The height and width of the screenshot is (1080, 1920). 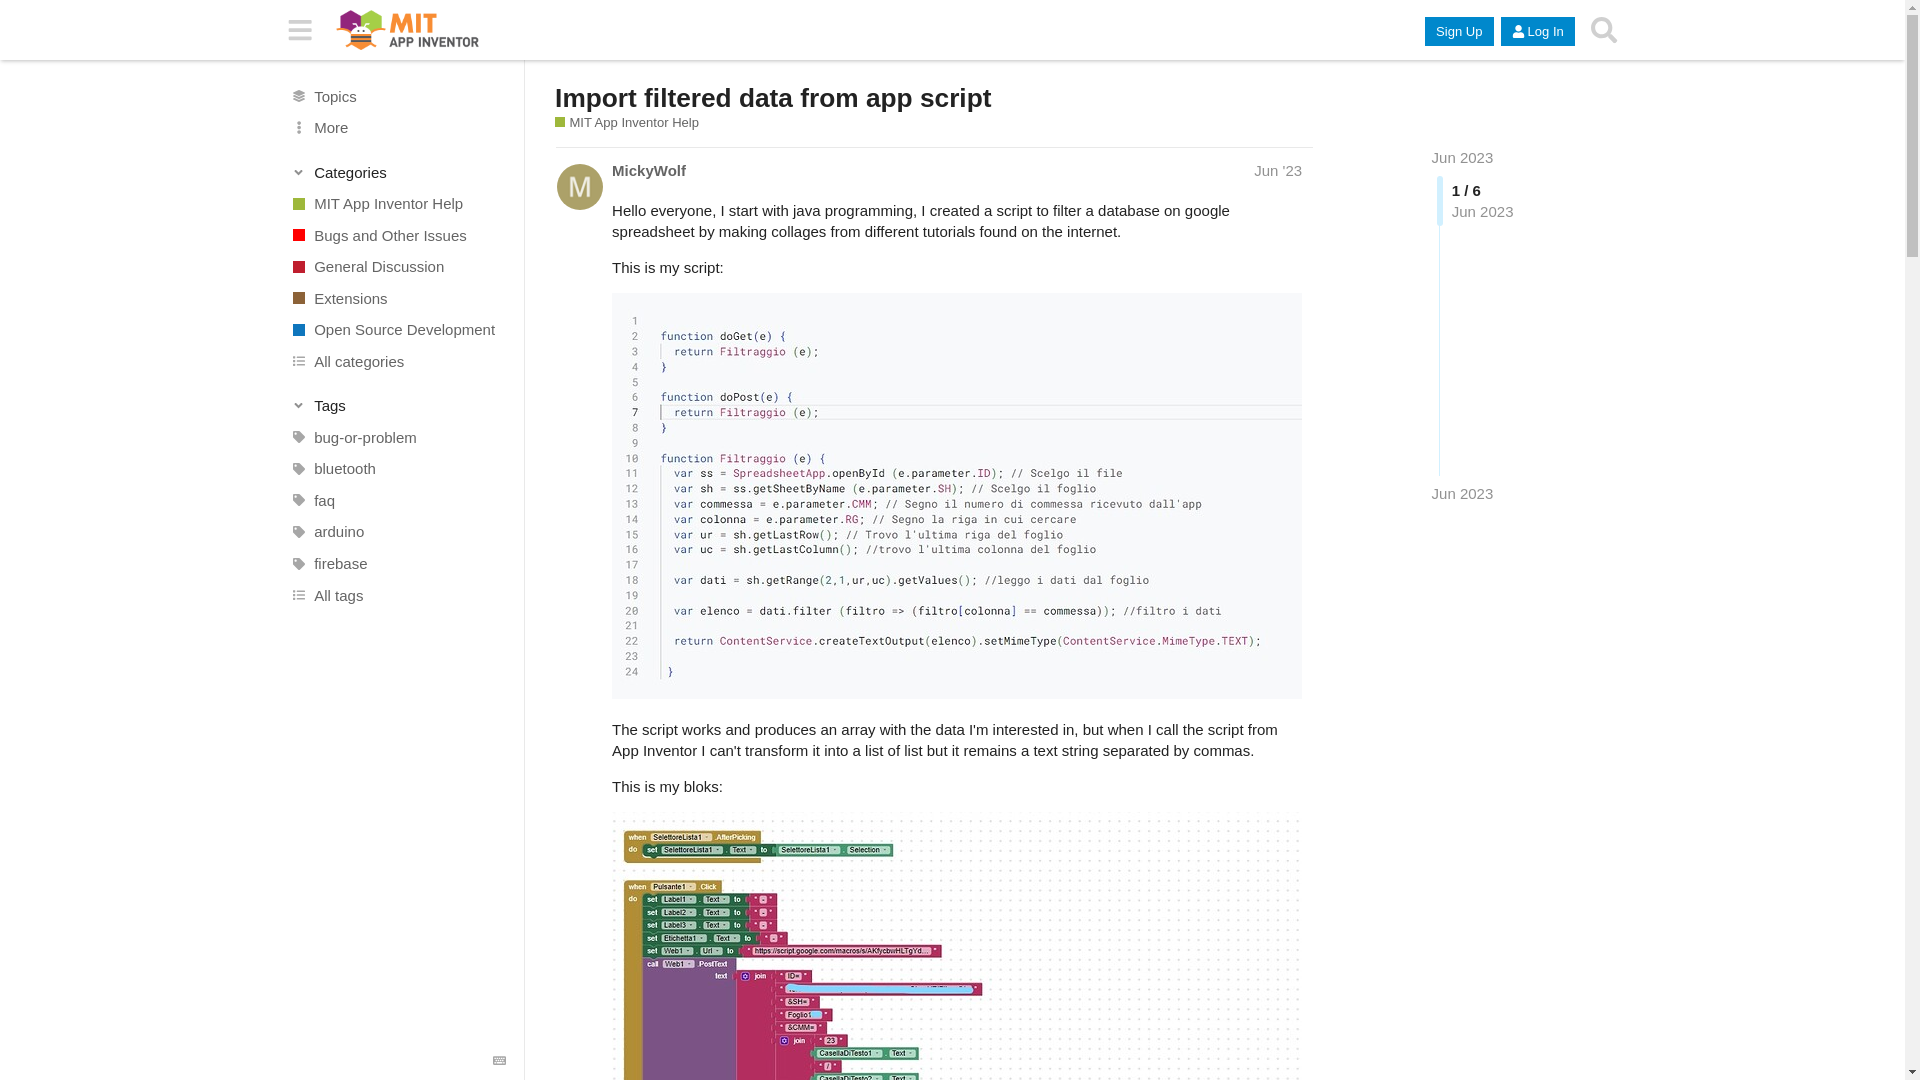 I want to click on MIT App Inventor Help, so click(x=626, y=122).